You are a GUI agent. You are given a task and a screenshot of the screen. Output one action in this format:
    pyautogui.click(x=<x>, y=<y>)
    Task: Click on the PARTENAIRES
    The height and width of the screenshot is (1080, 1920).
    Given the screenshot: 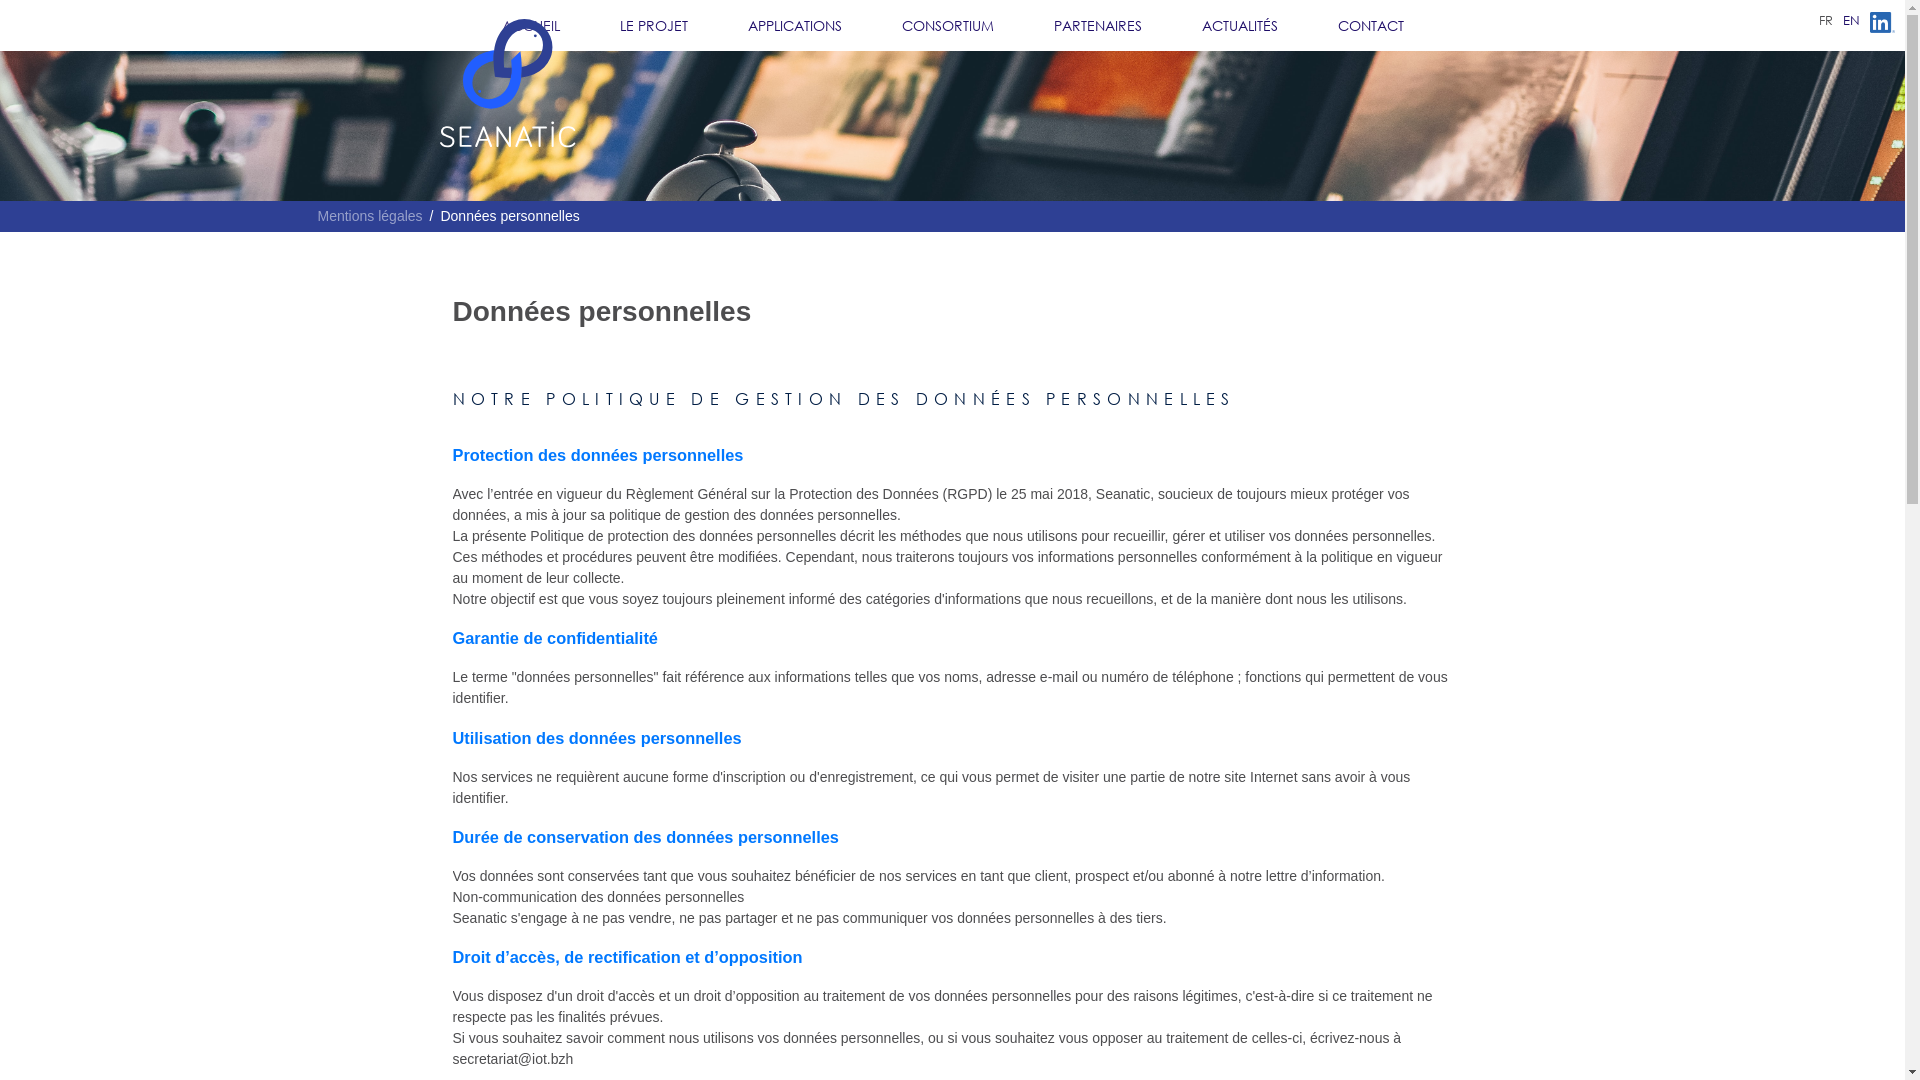 What is the action you would take?
    pyautogui.click(x=1098, y=26)
    